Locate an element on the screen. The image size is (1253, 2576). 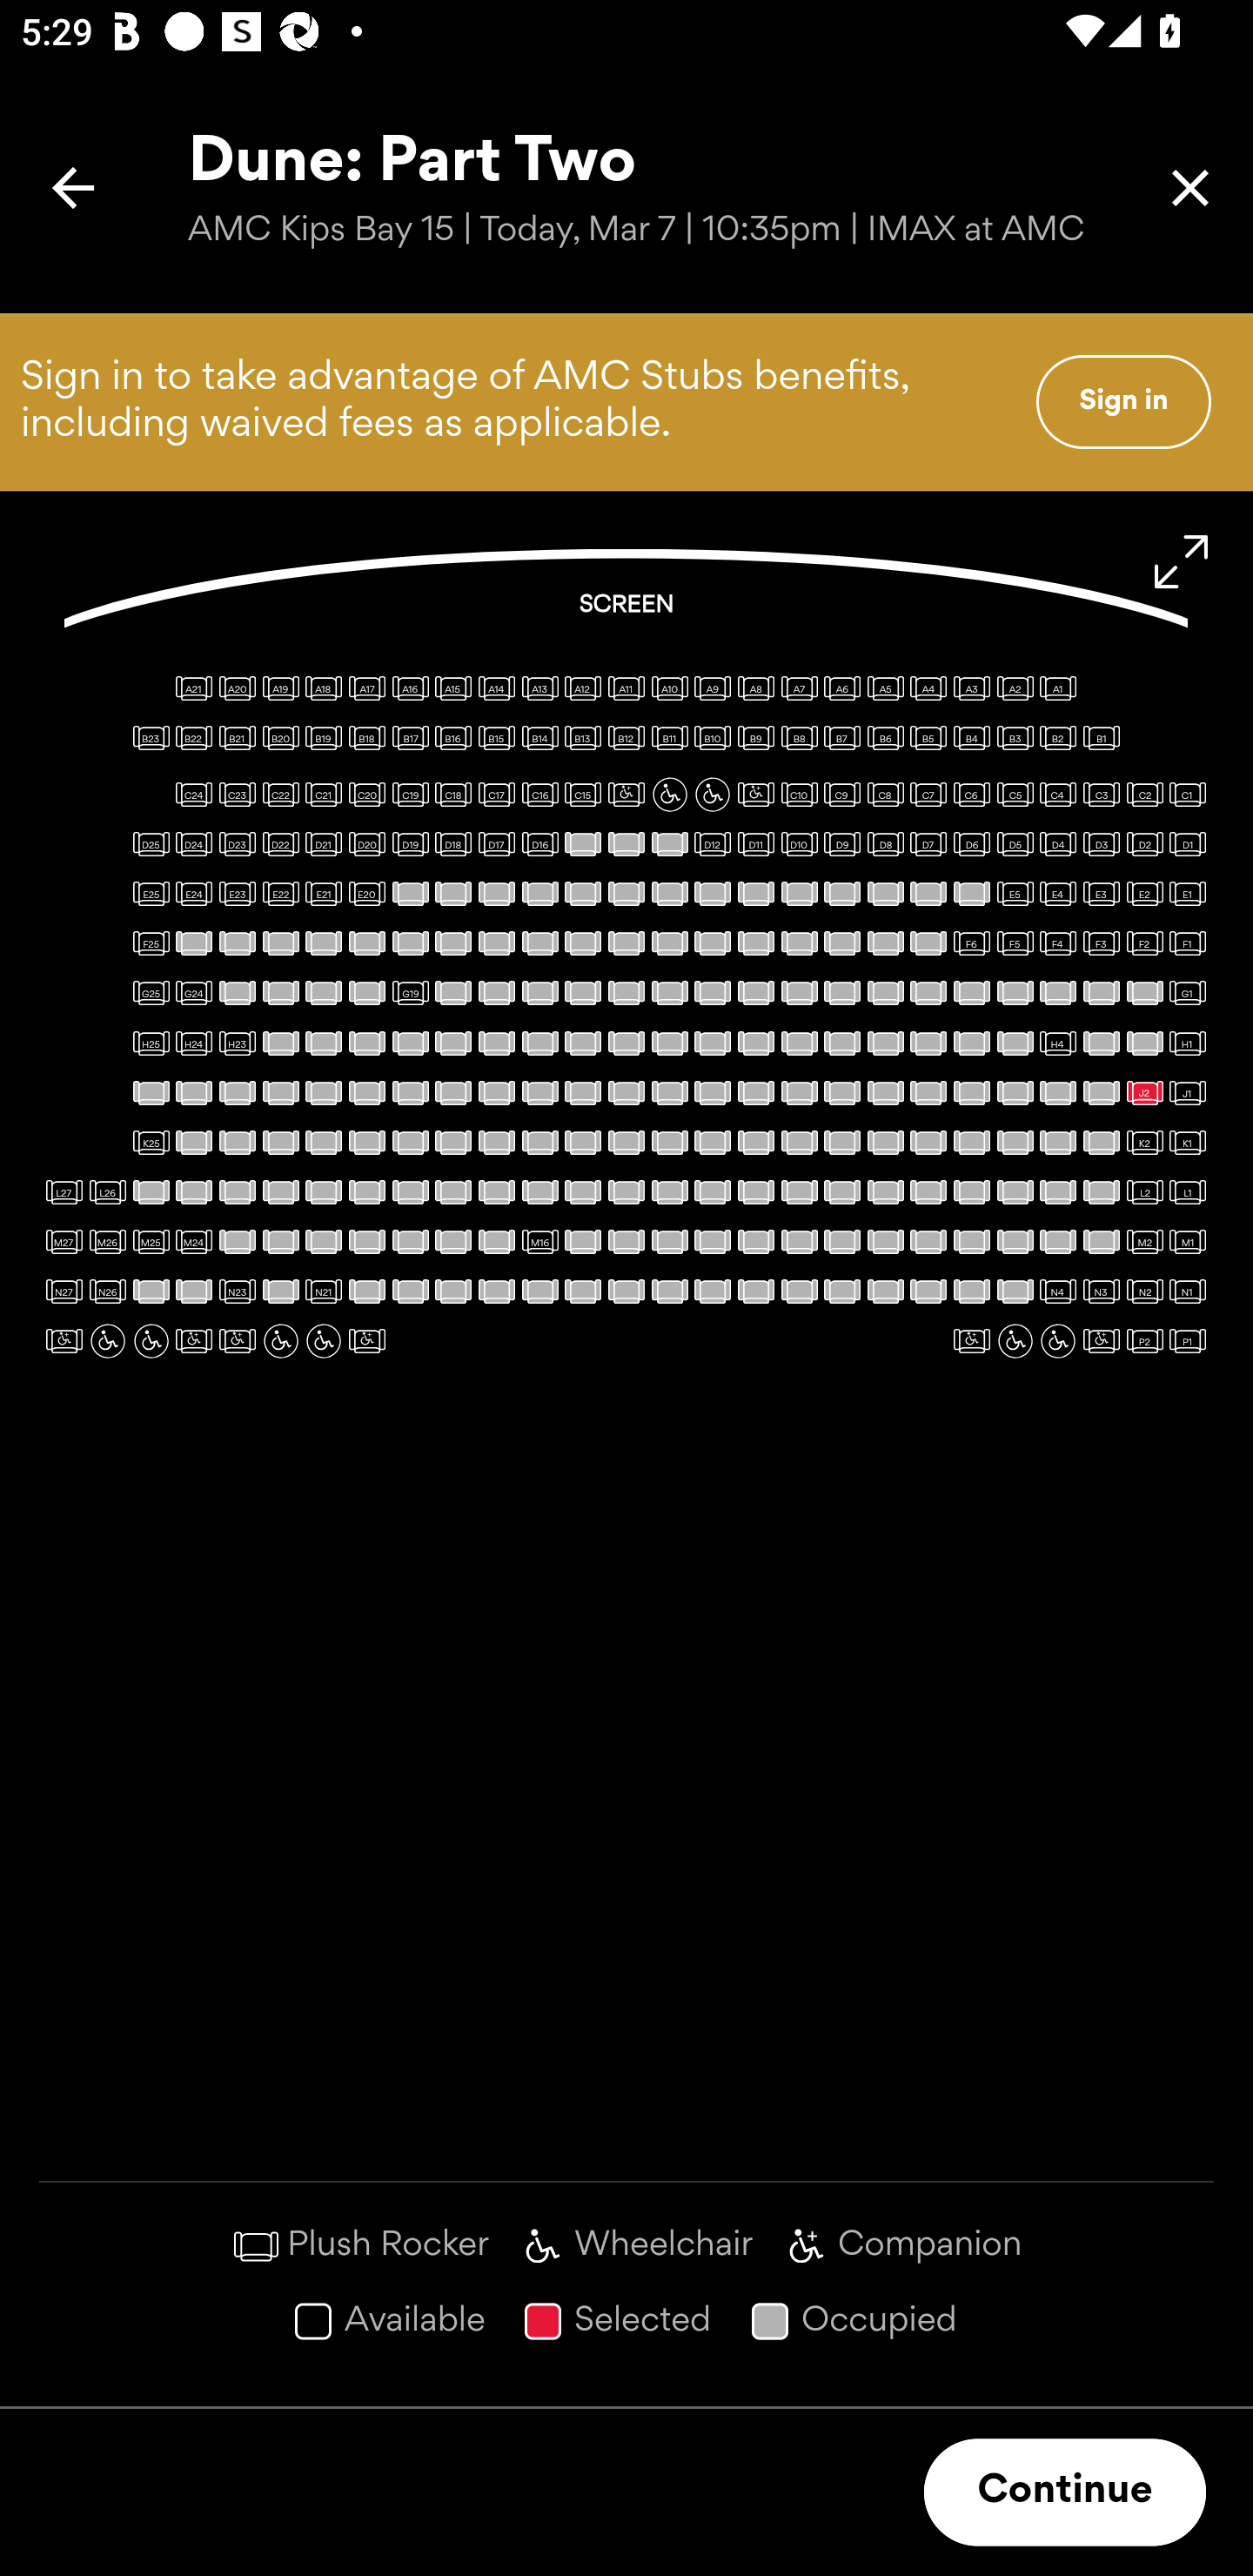
A17, Regular seat, available is located at coordinates (367, 688).